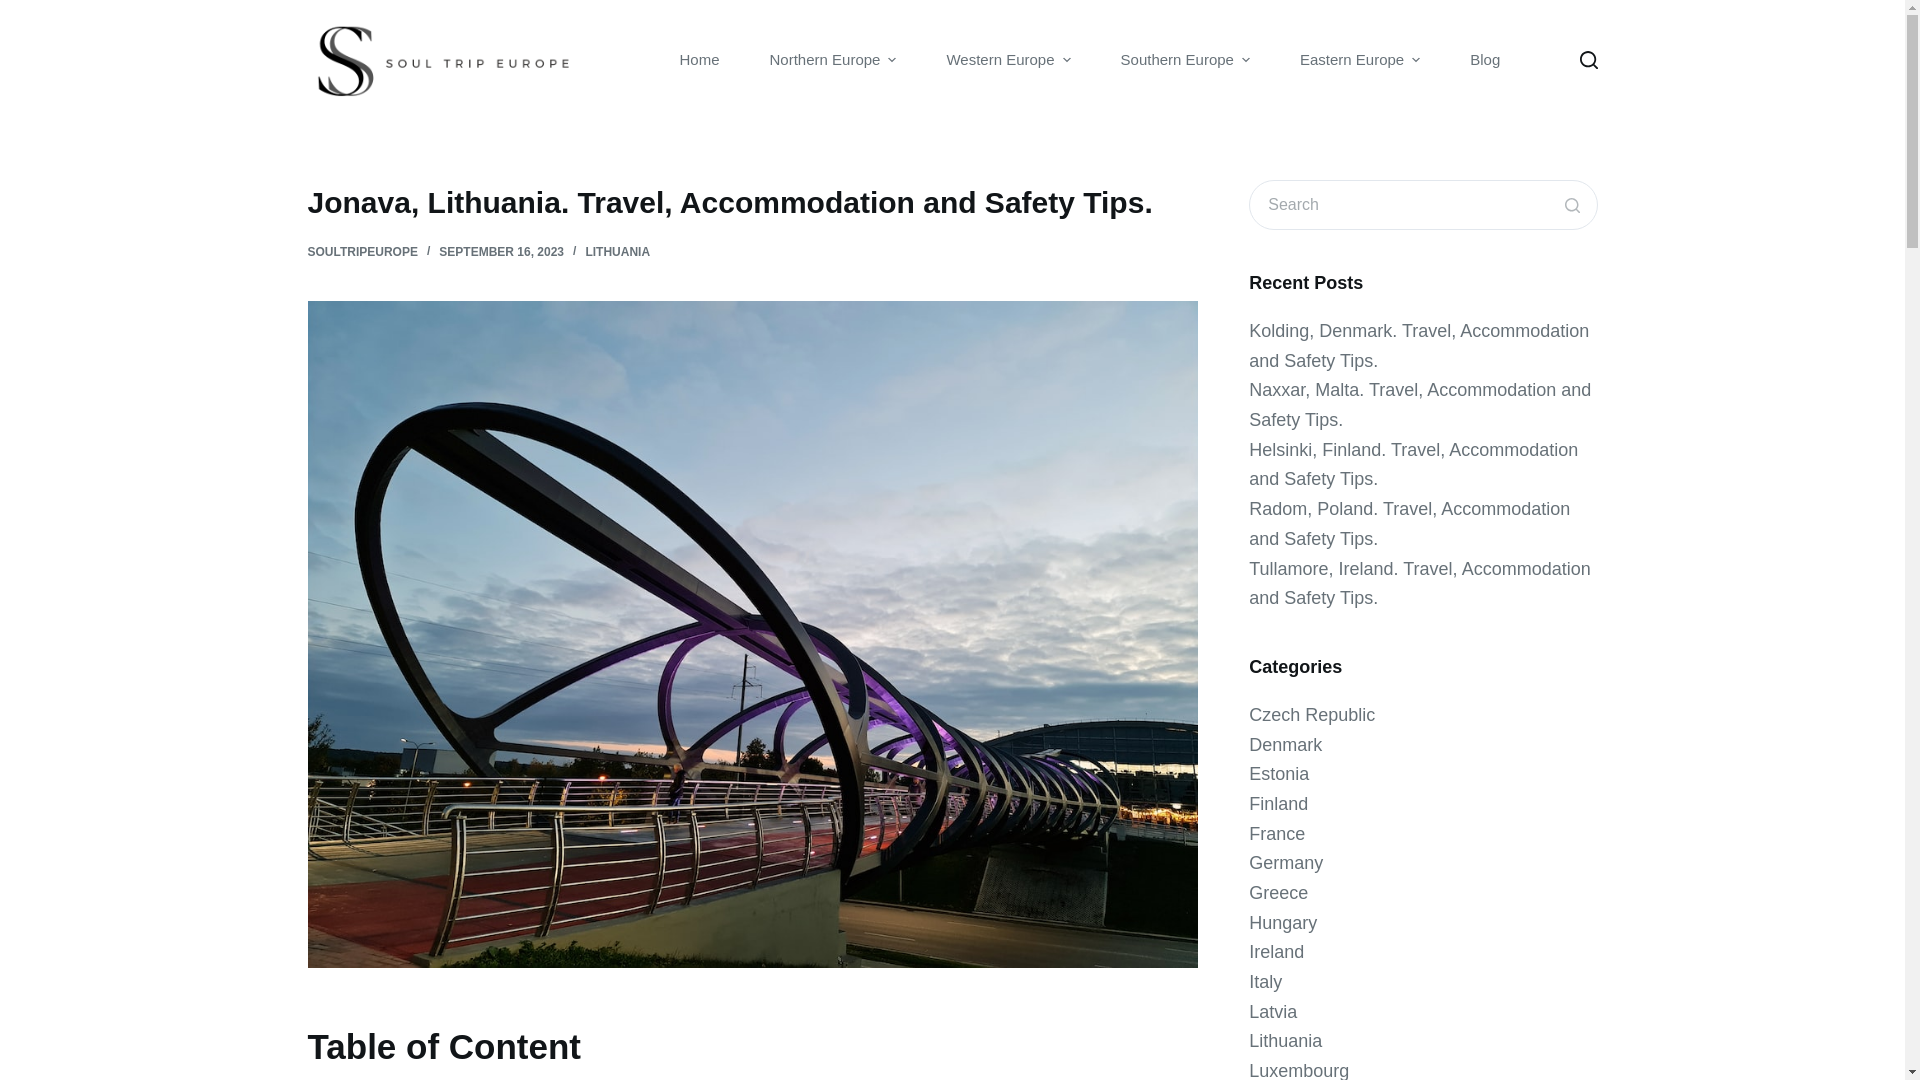 Image resolution: width=1920 pixels, height=1080 pixels. What do you see at coordinates (20, 10) in the screenshot?
I see `Skip to content` at bounding box center [20, 10].